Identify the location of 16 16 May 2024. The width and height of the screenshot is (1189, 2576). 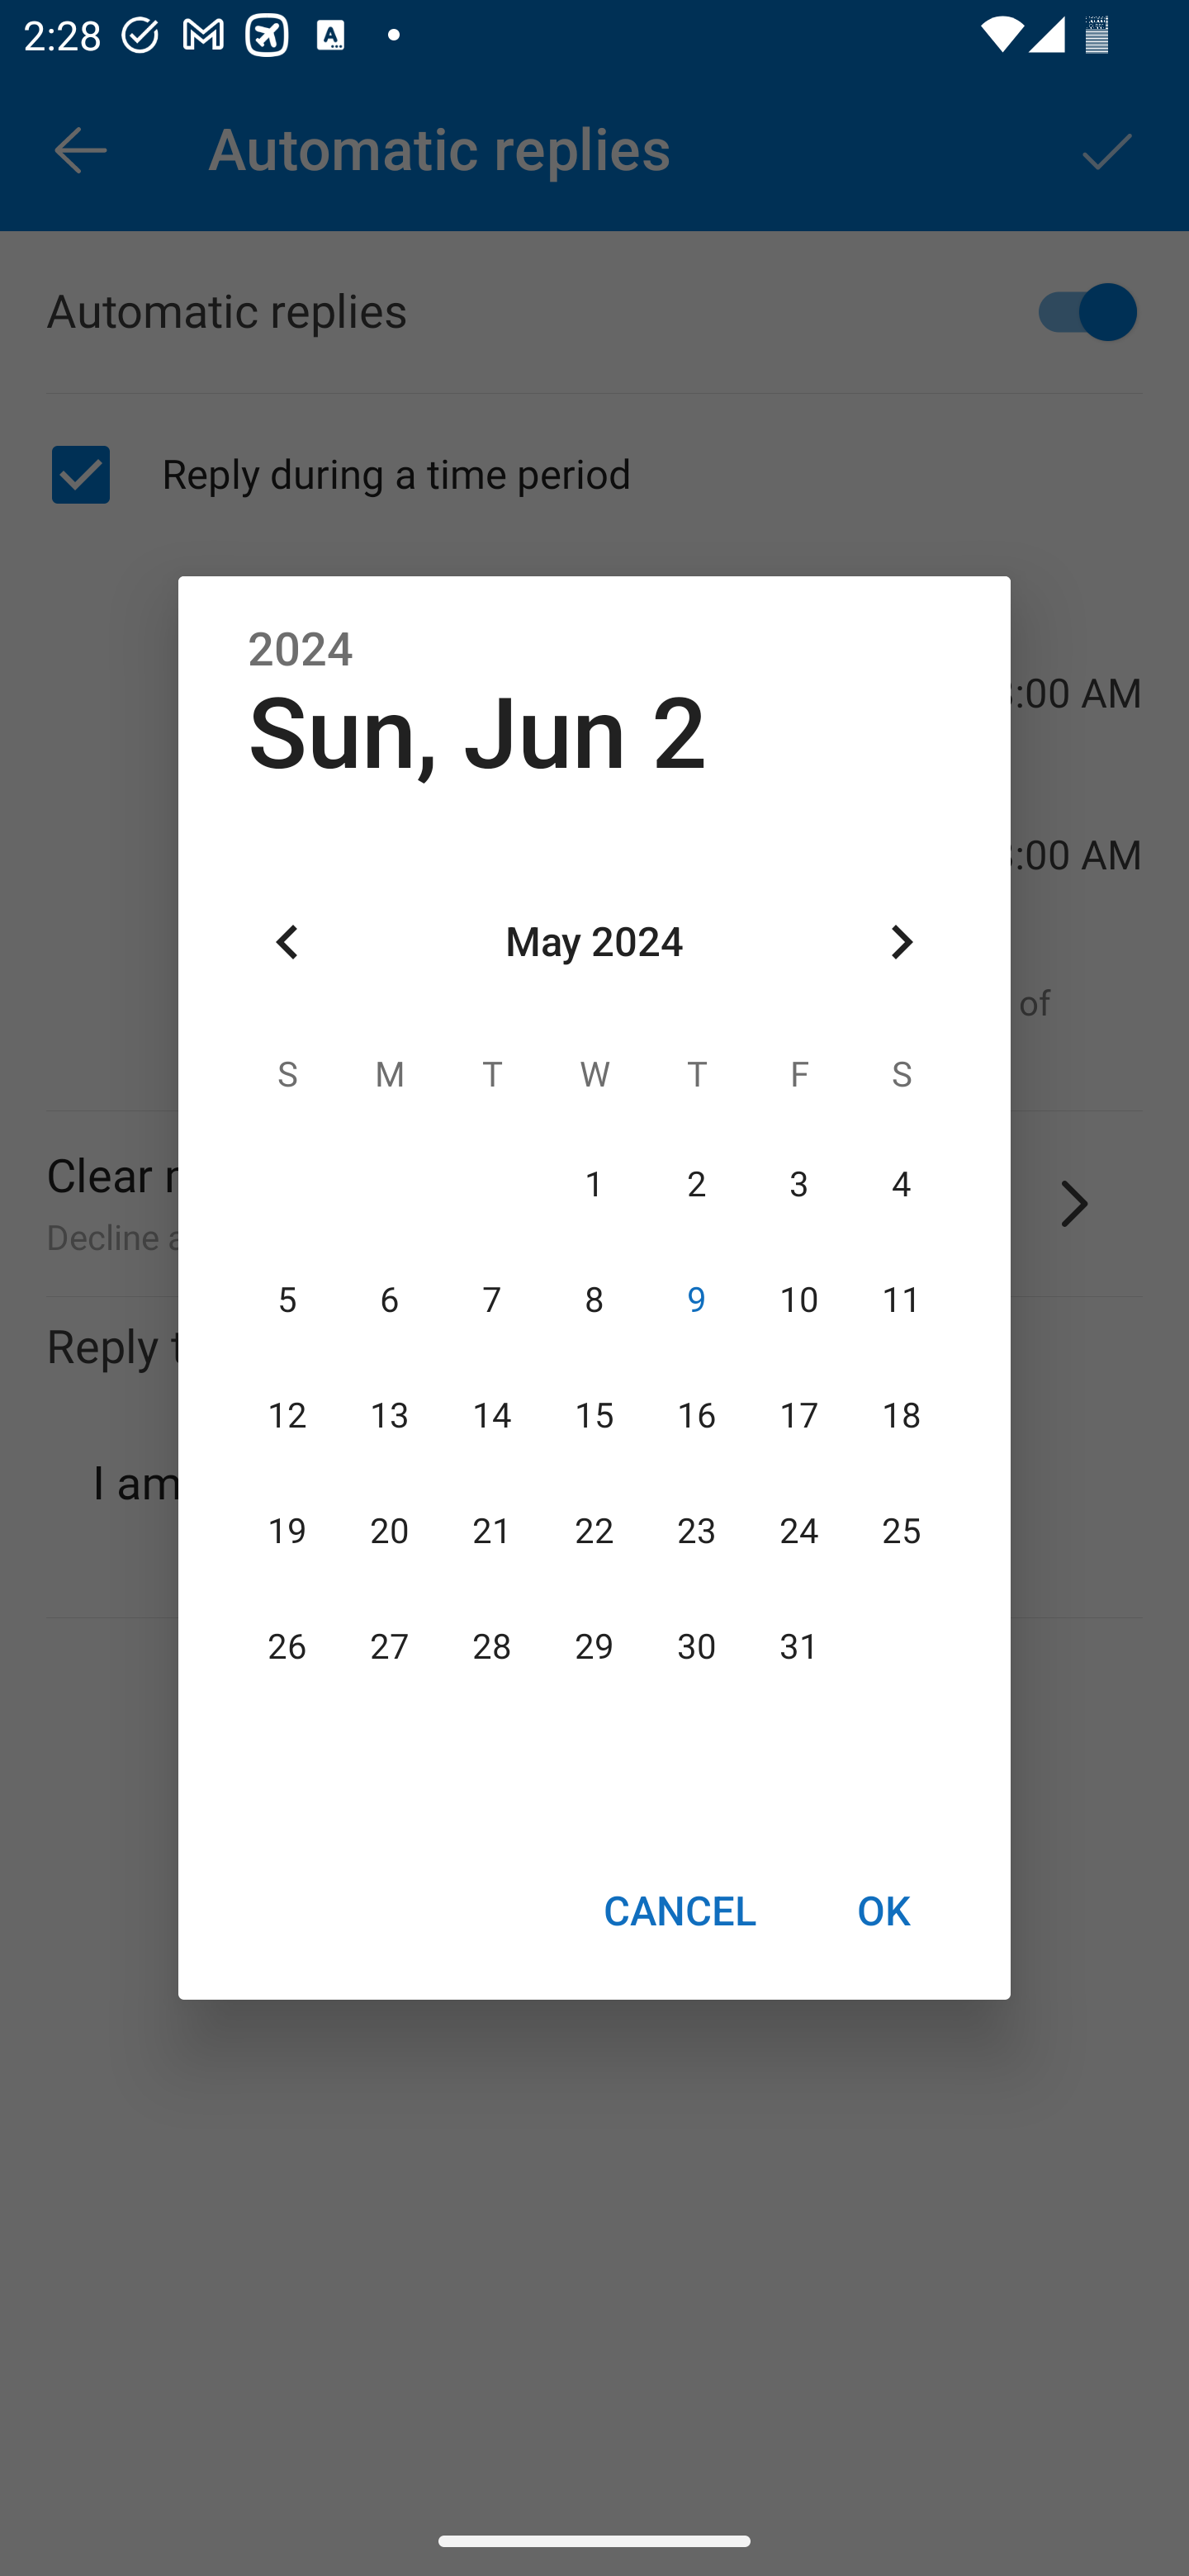
(696, 1415).